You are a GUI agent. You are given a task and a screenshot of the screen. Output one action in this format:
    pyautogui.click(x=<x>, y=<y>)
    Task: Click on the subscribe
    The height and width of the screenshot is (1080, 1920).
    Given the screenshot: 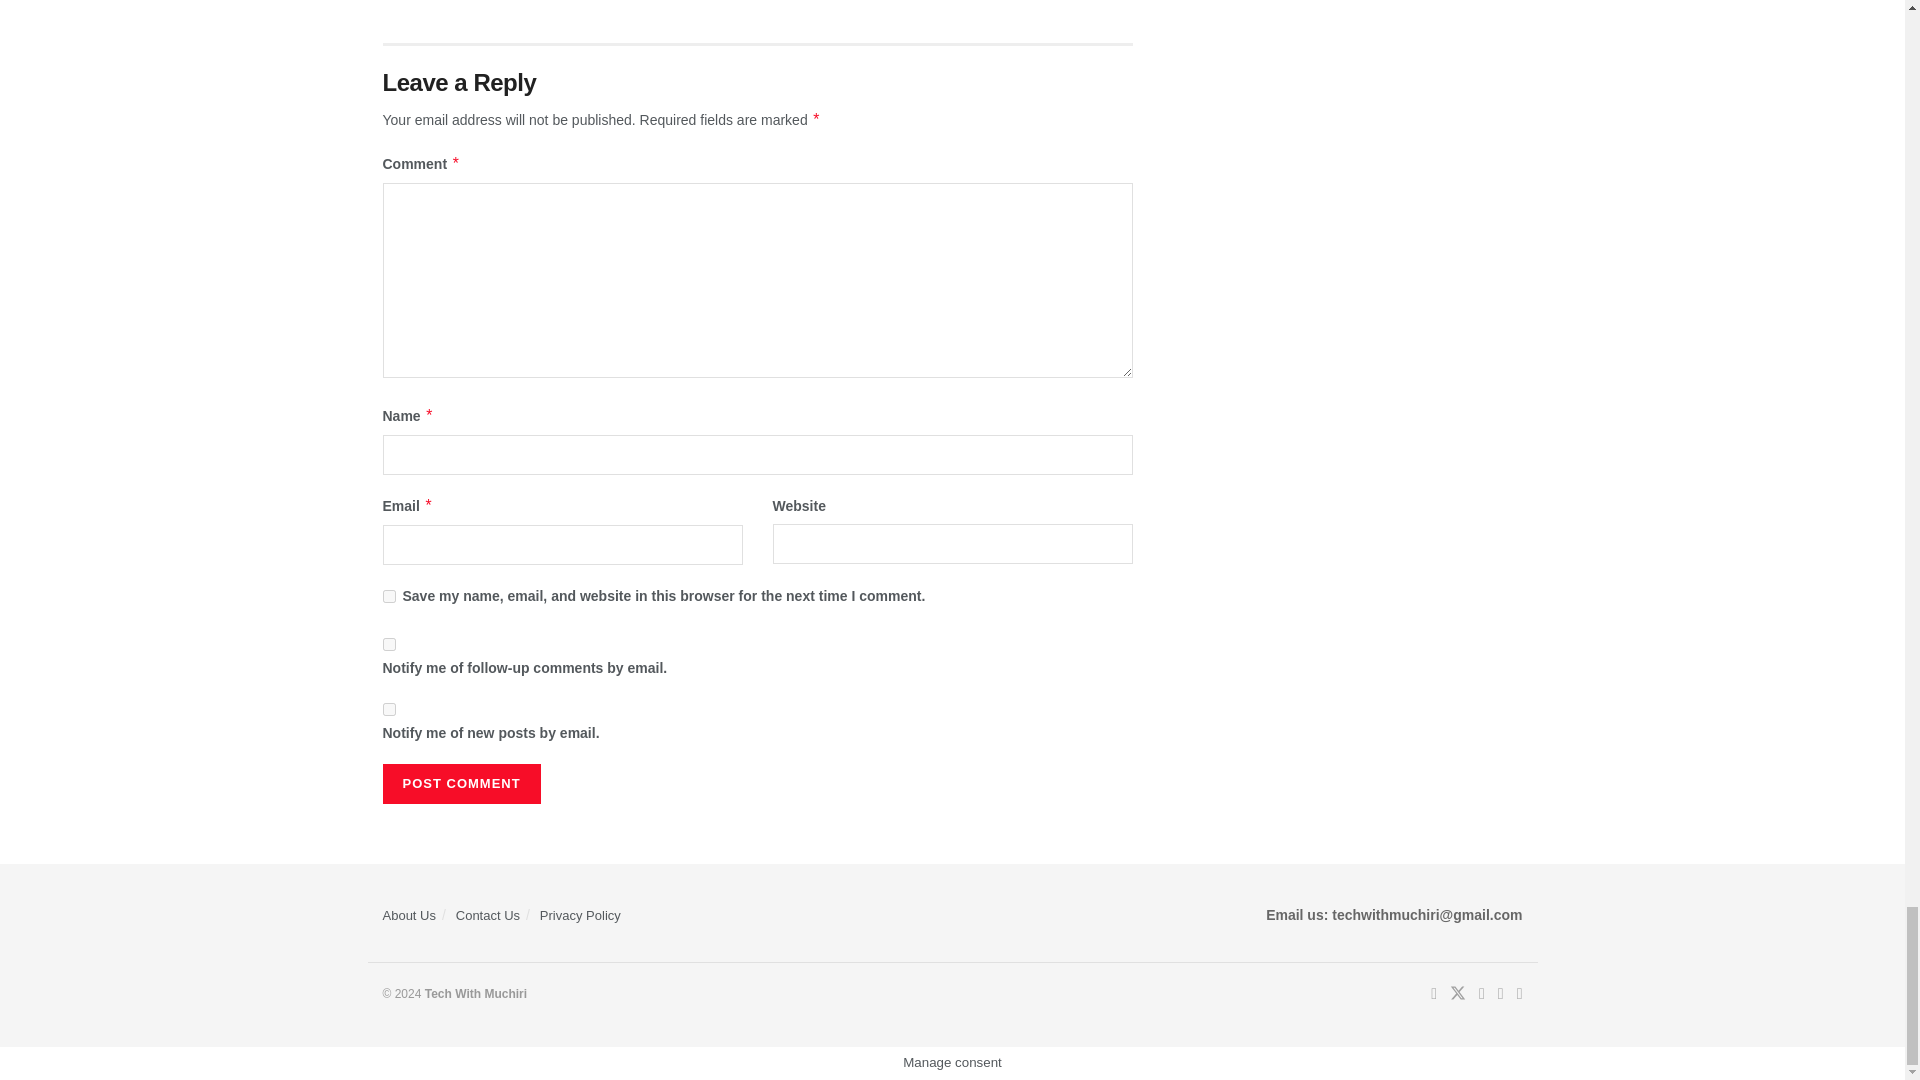 What is the action you would take?
    pyautogui.click(x=388, y=644)
    